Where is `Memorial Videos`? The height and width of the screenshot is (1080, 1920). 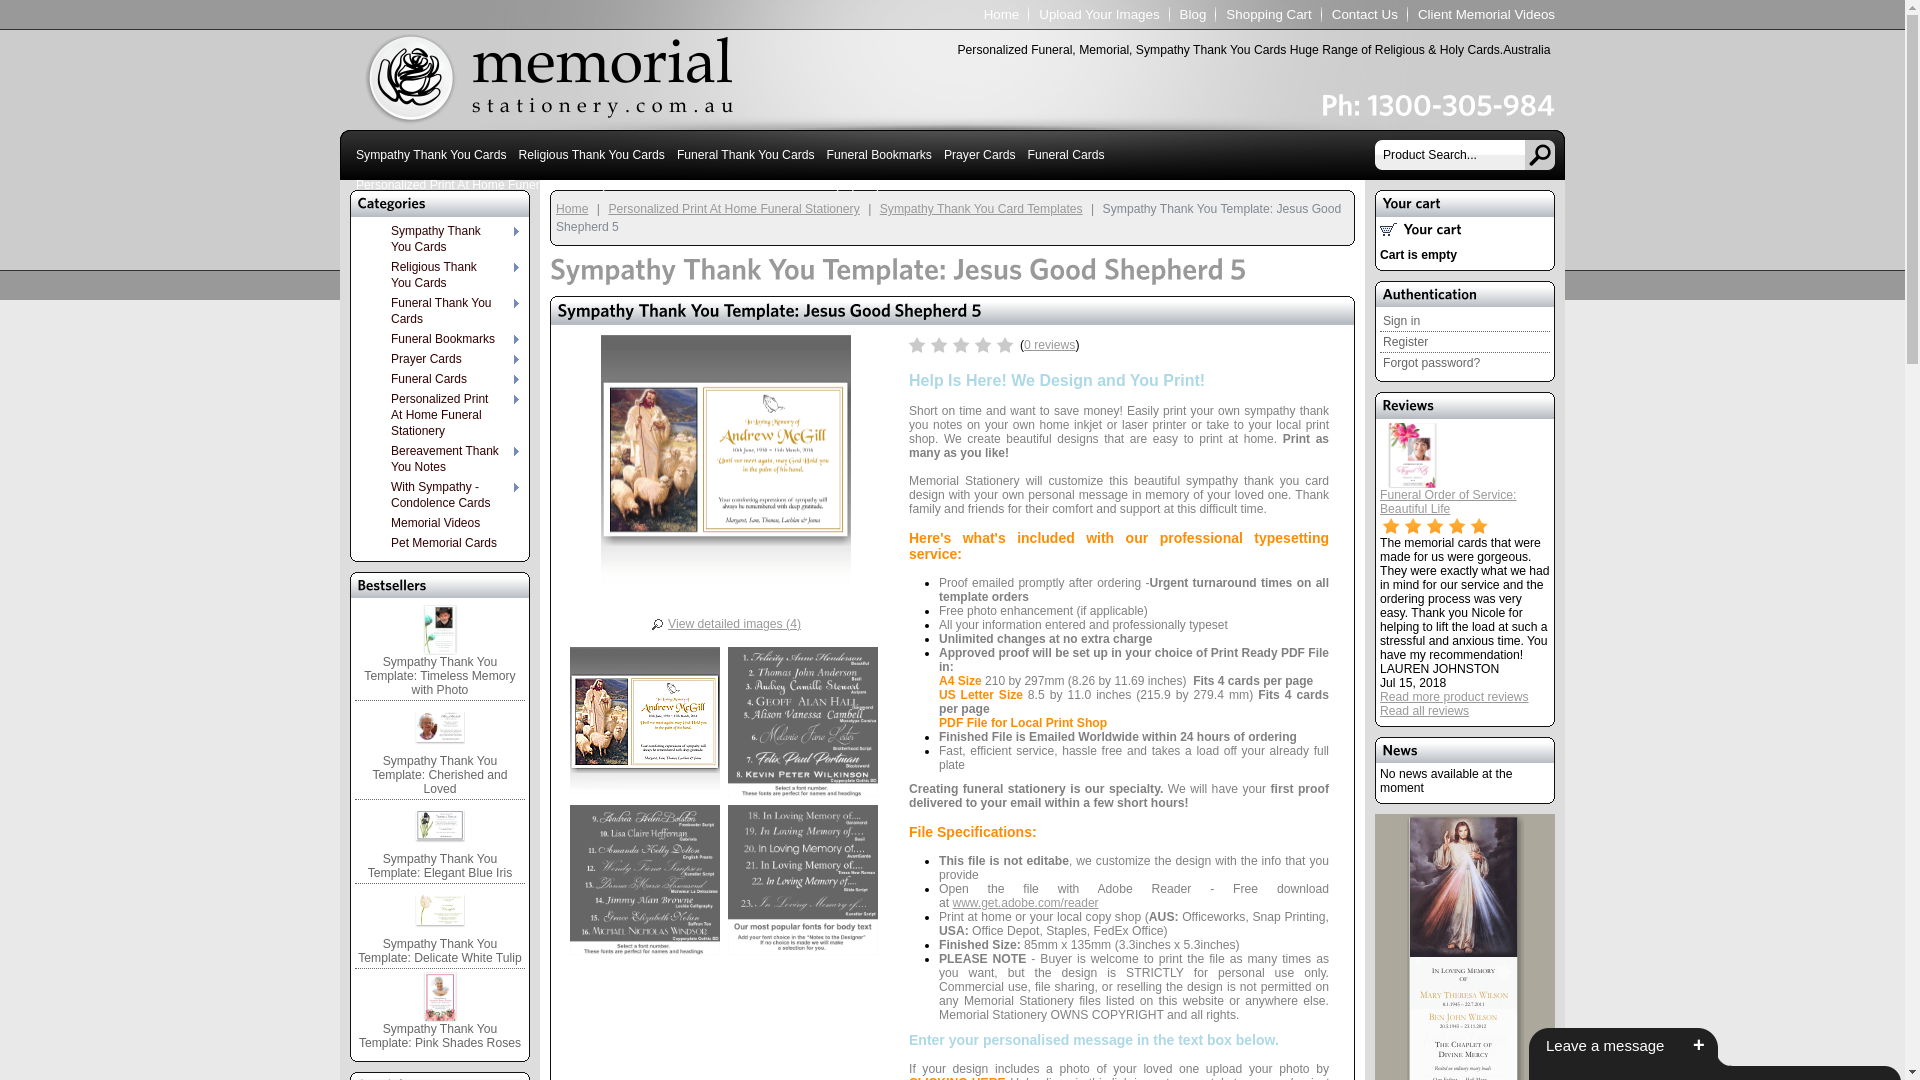
Memorial Videos is located at coordinates (1050, 185).